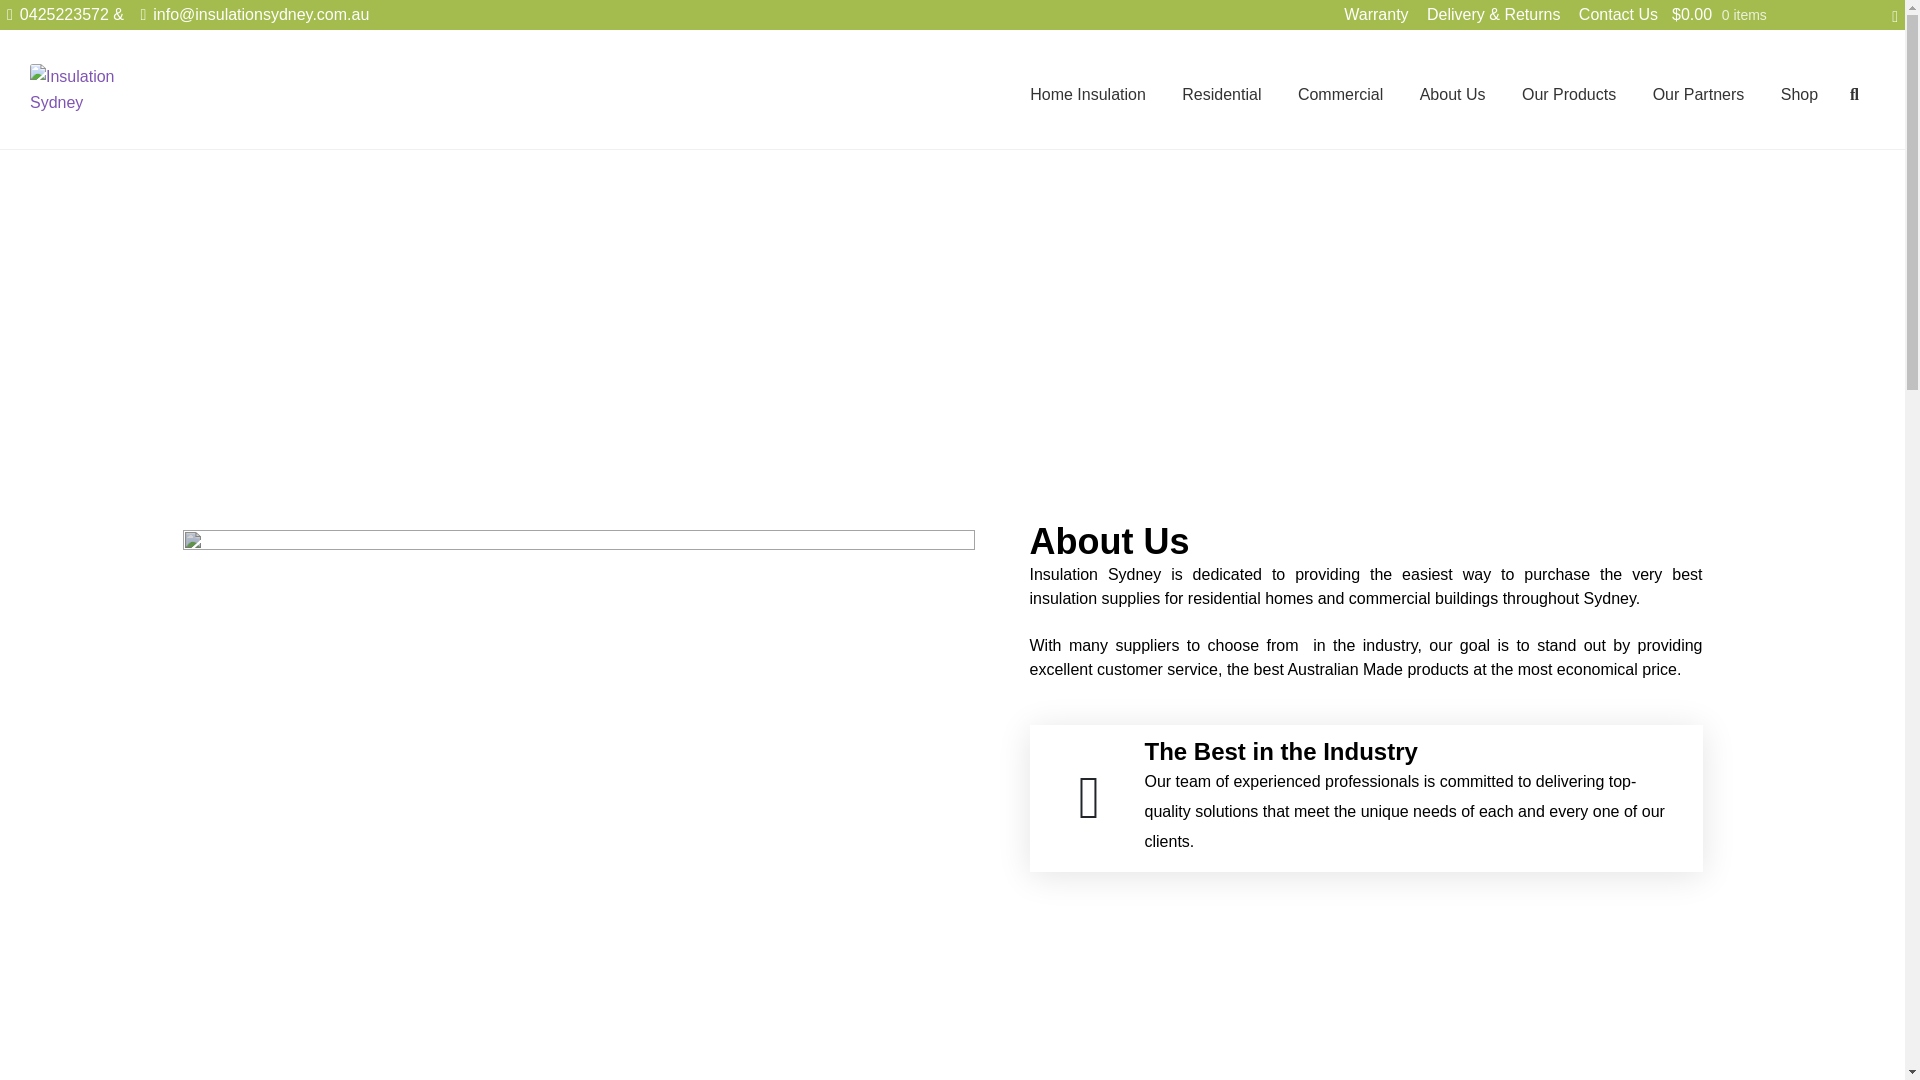 The height and width of the screenshot is (1080, 1920). What do you see at coordinates (1569, 94) in the screenshot?
I see `Our Products` at bounding box center [1569, 94].